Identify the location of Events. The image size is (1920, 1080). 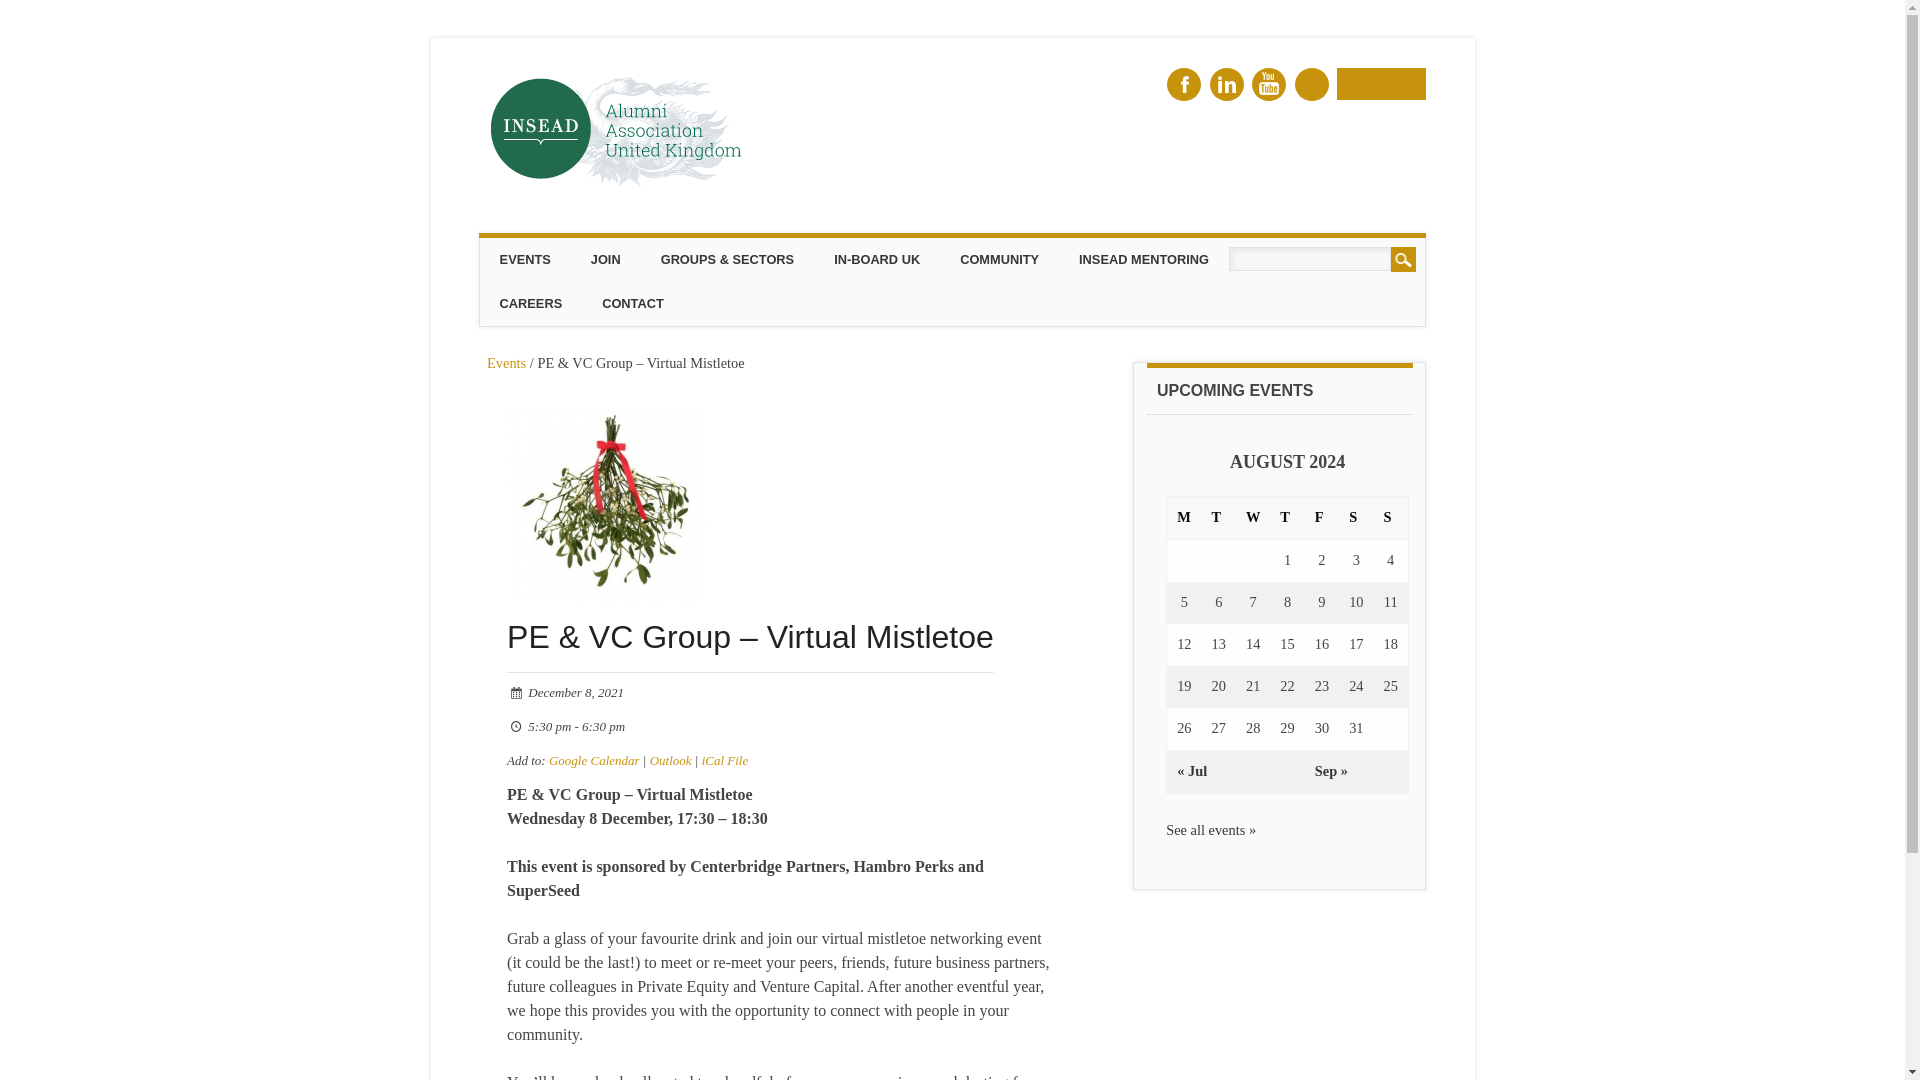
(506, 363).